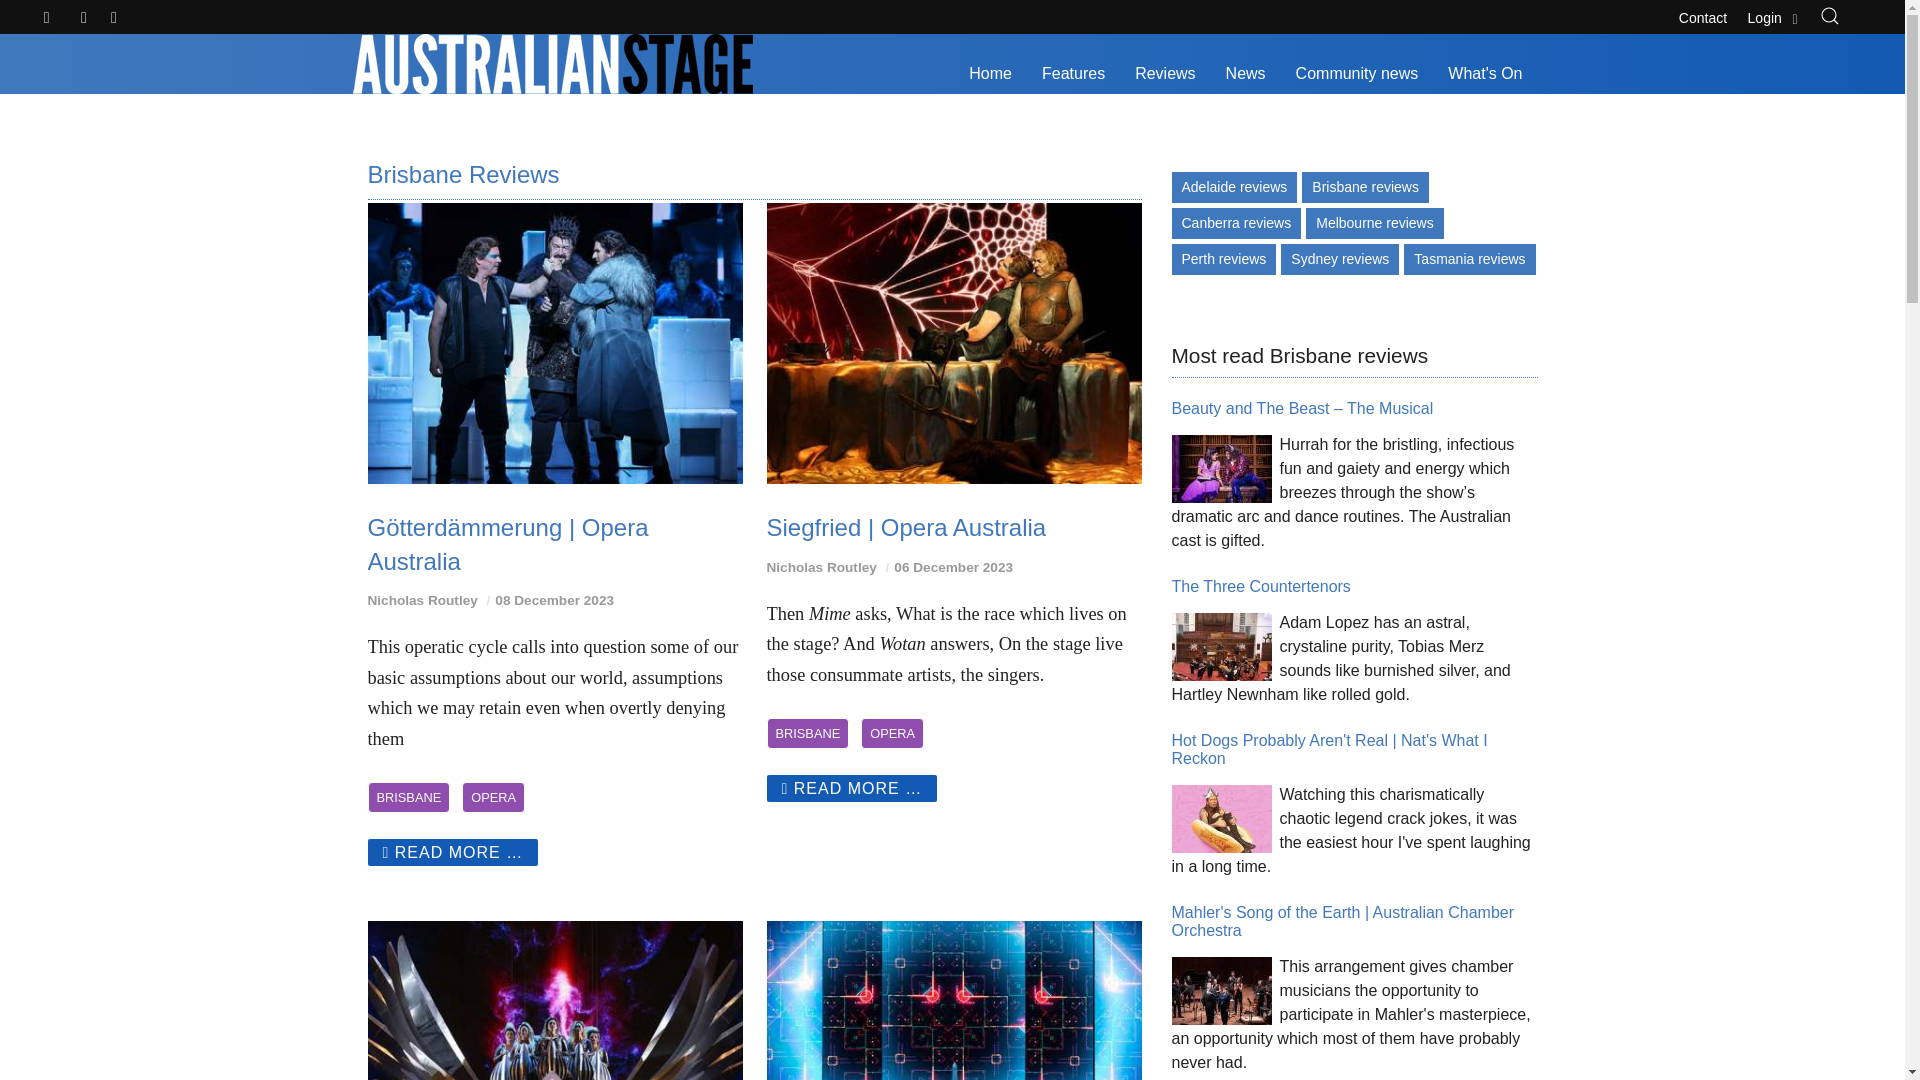 The width and height of the screenshot is (1920, 1080). What do you see at coordinates (1774, 15) in the screenshot?
I see `Login` at bounding box center [1774, 15].